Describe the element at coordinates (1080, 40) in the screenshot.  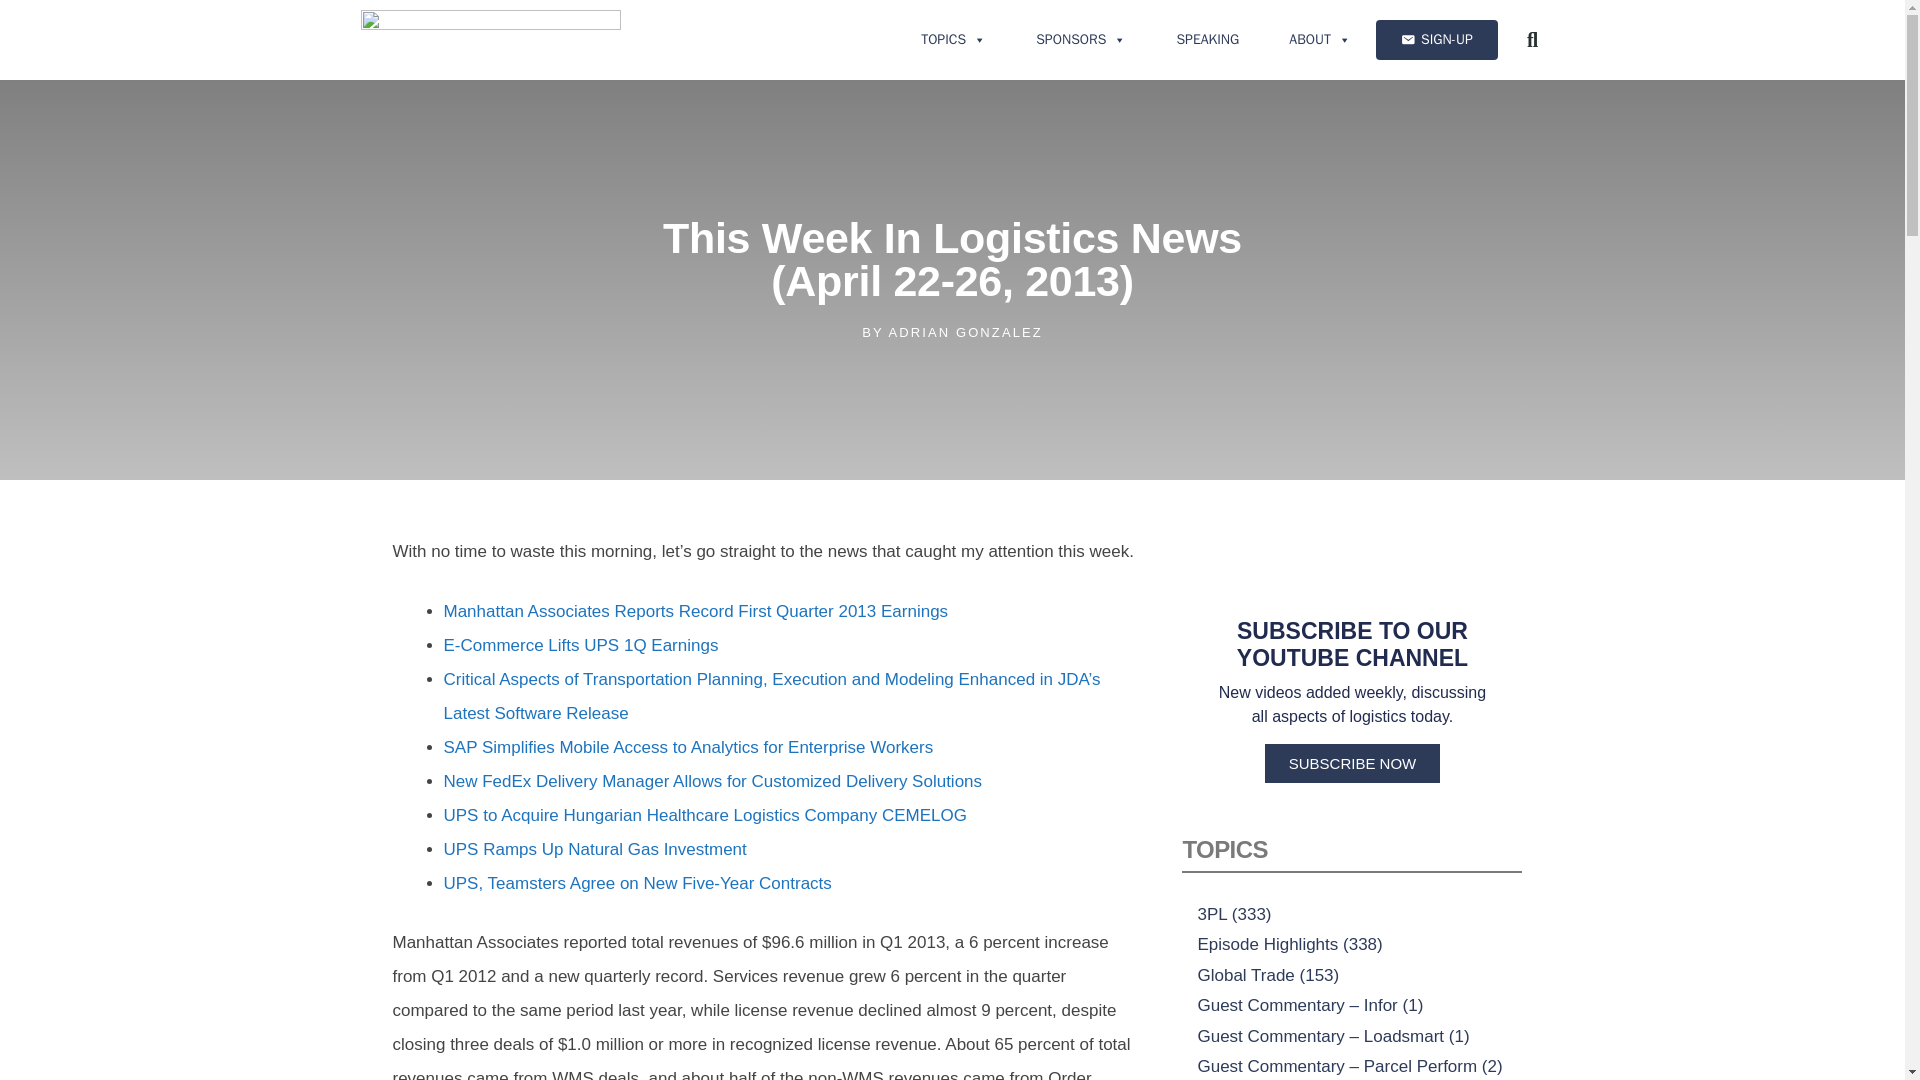
I see `SPONSORS` at that location.